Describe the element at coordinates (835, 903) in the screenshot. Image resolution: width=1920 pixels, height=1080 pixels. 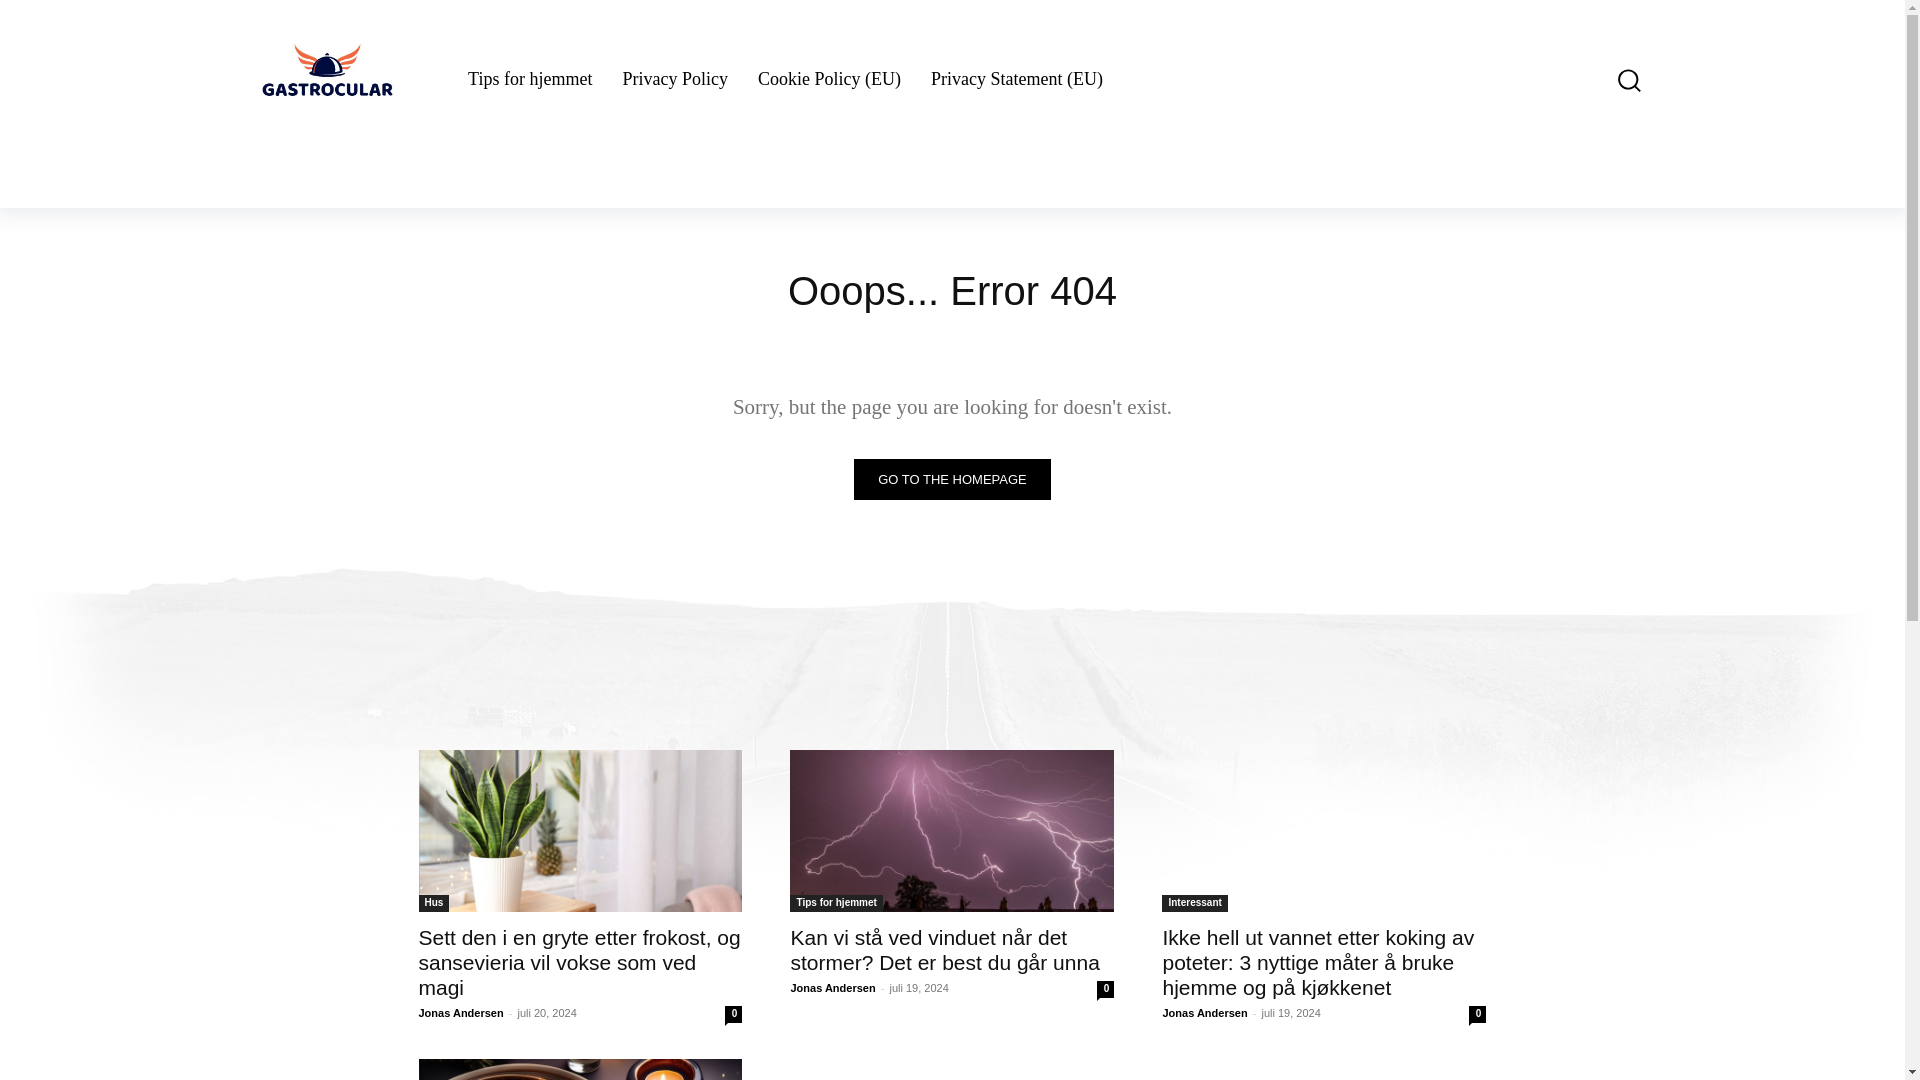
I see `Tips for hjemmet` at that location.